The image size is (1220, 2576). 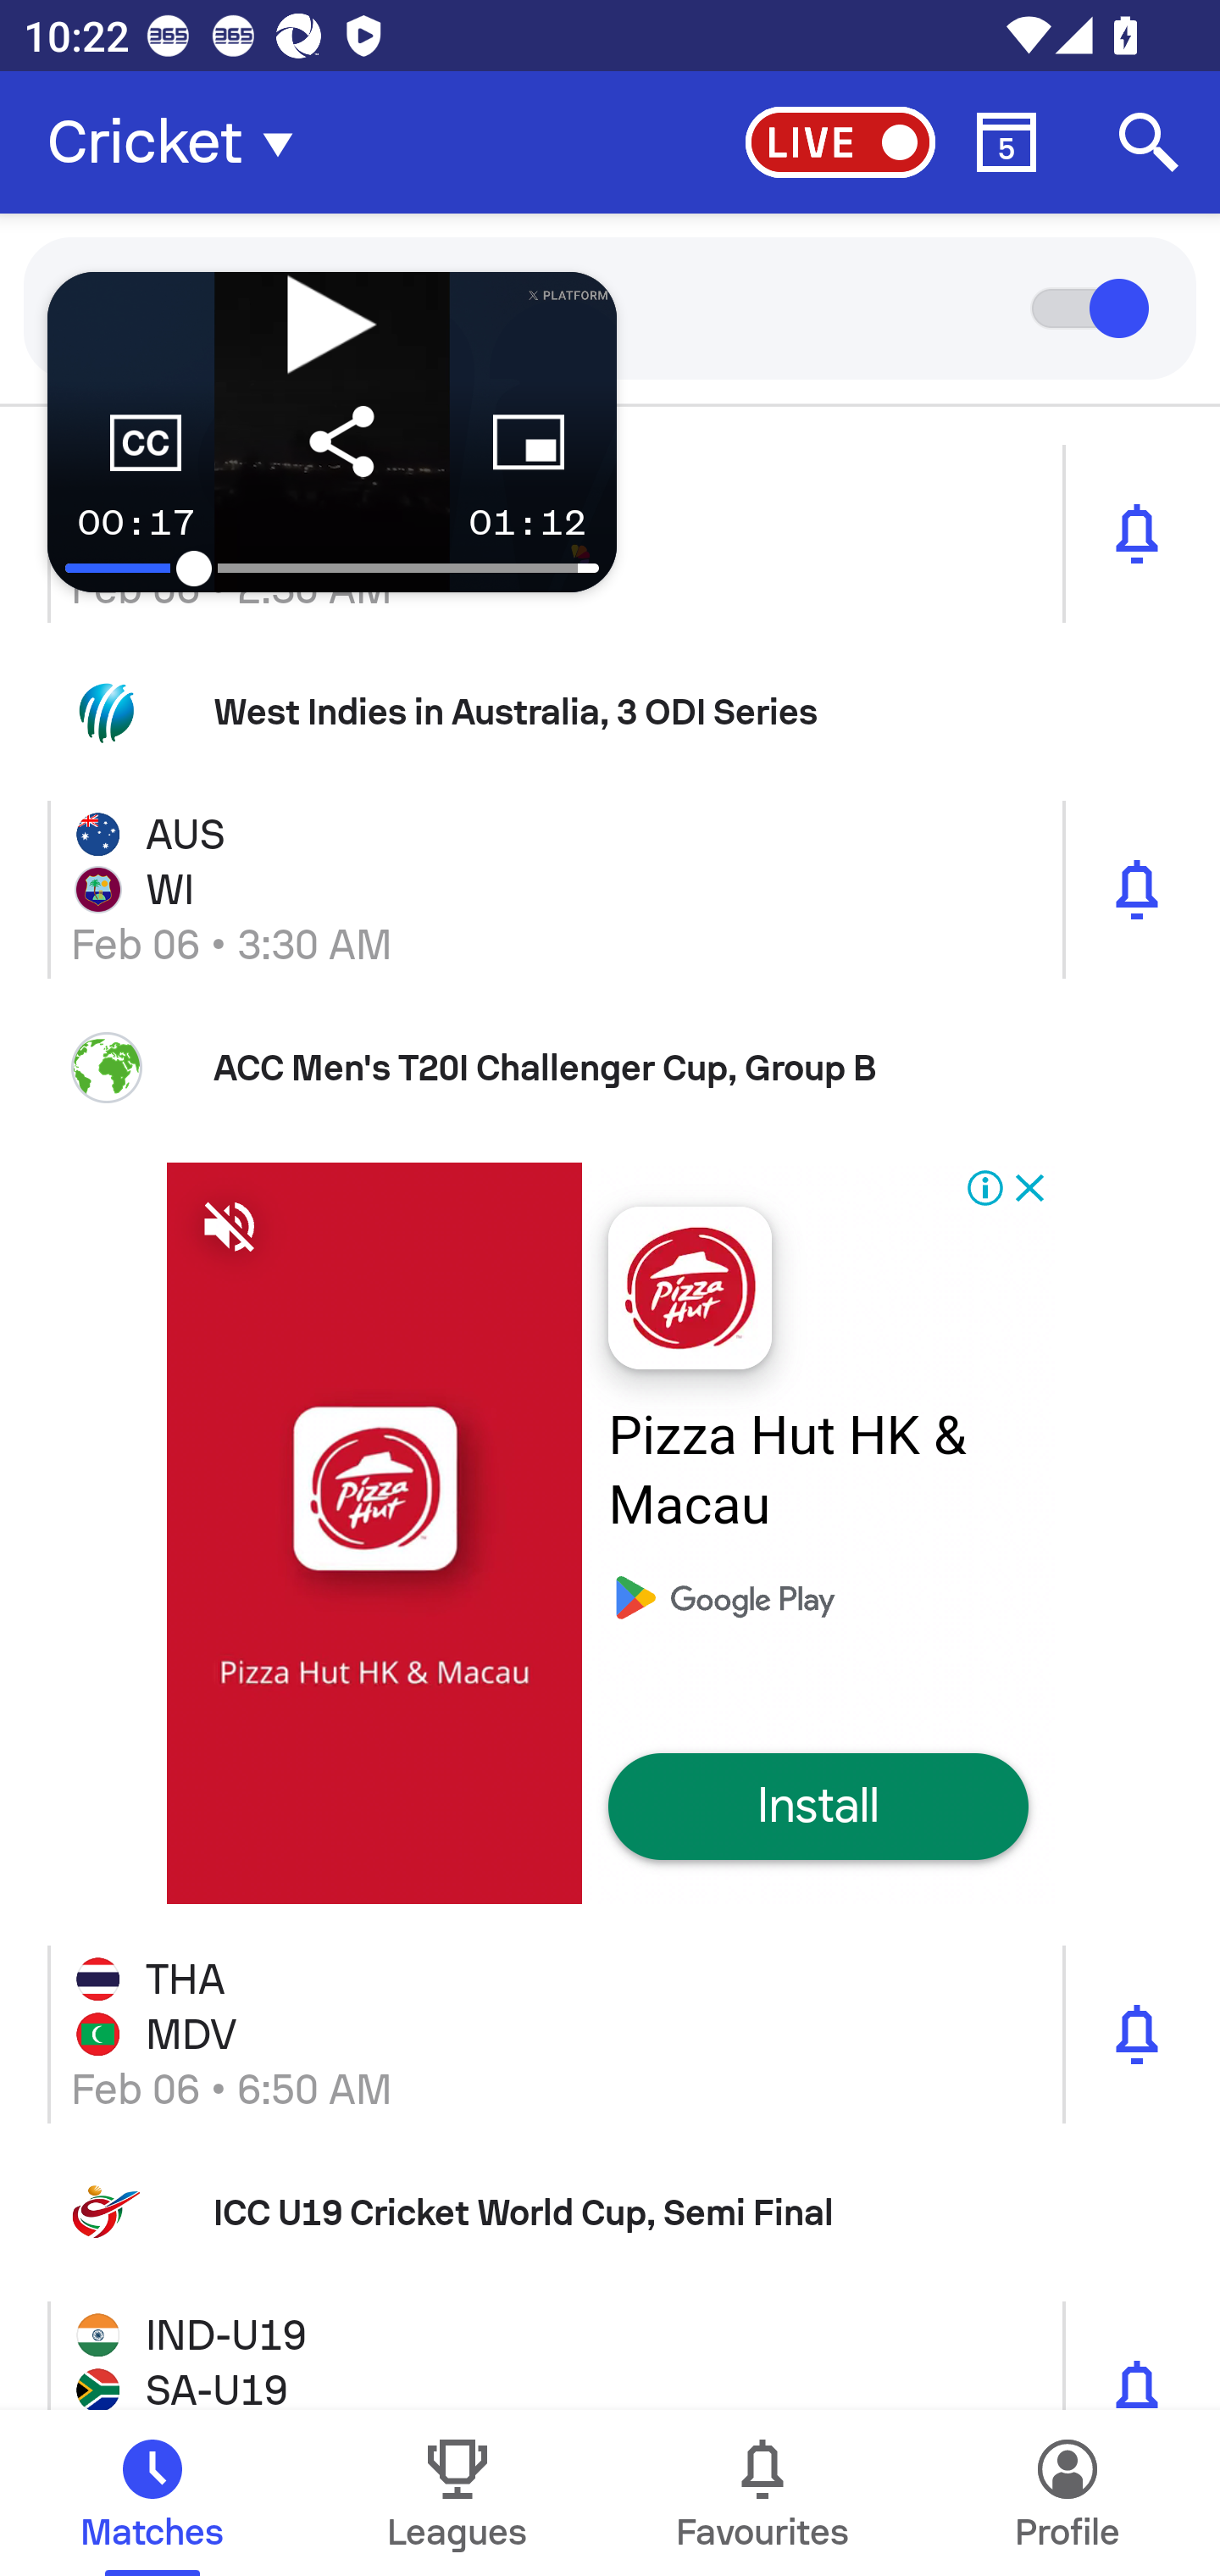 I want to click on IND-U19 SA-U19, so click(x=610, y=2347).